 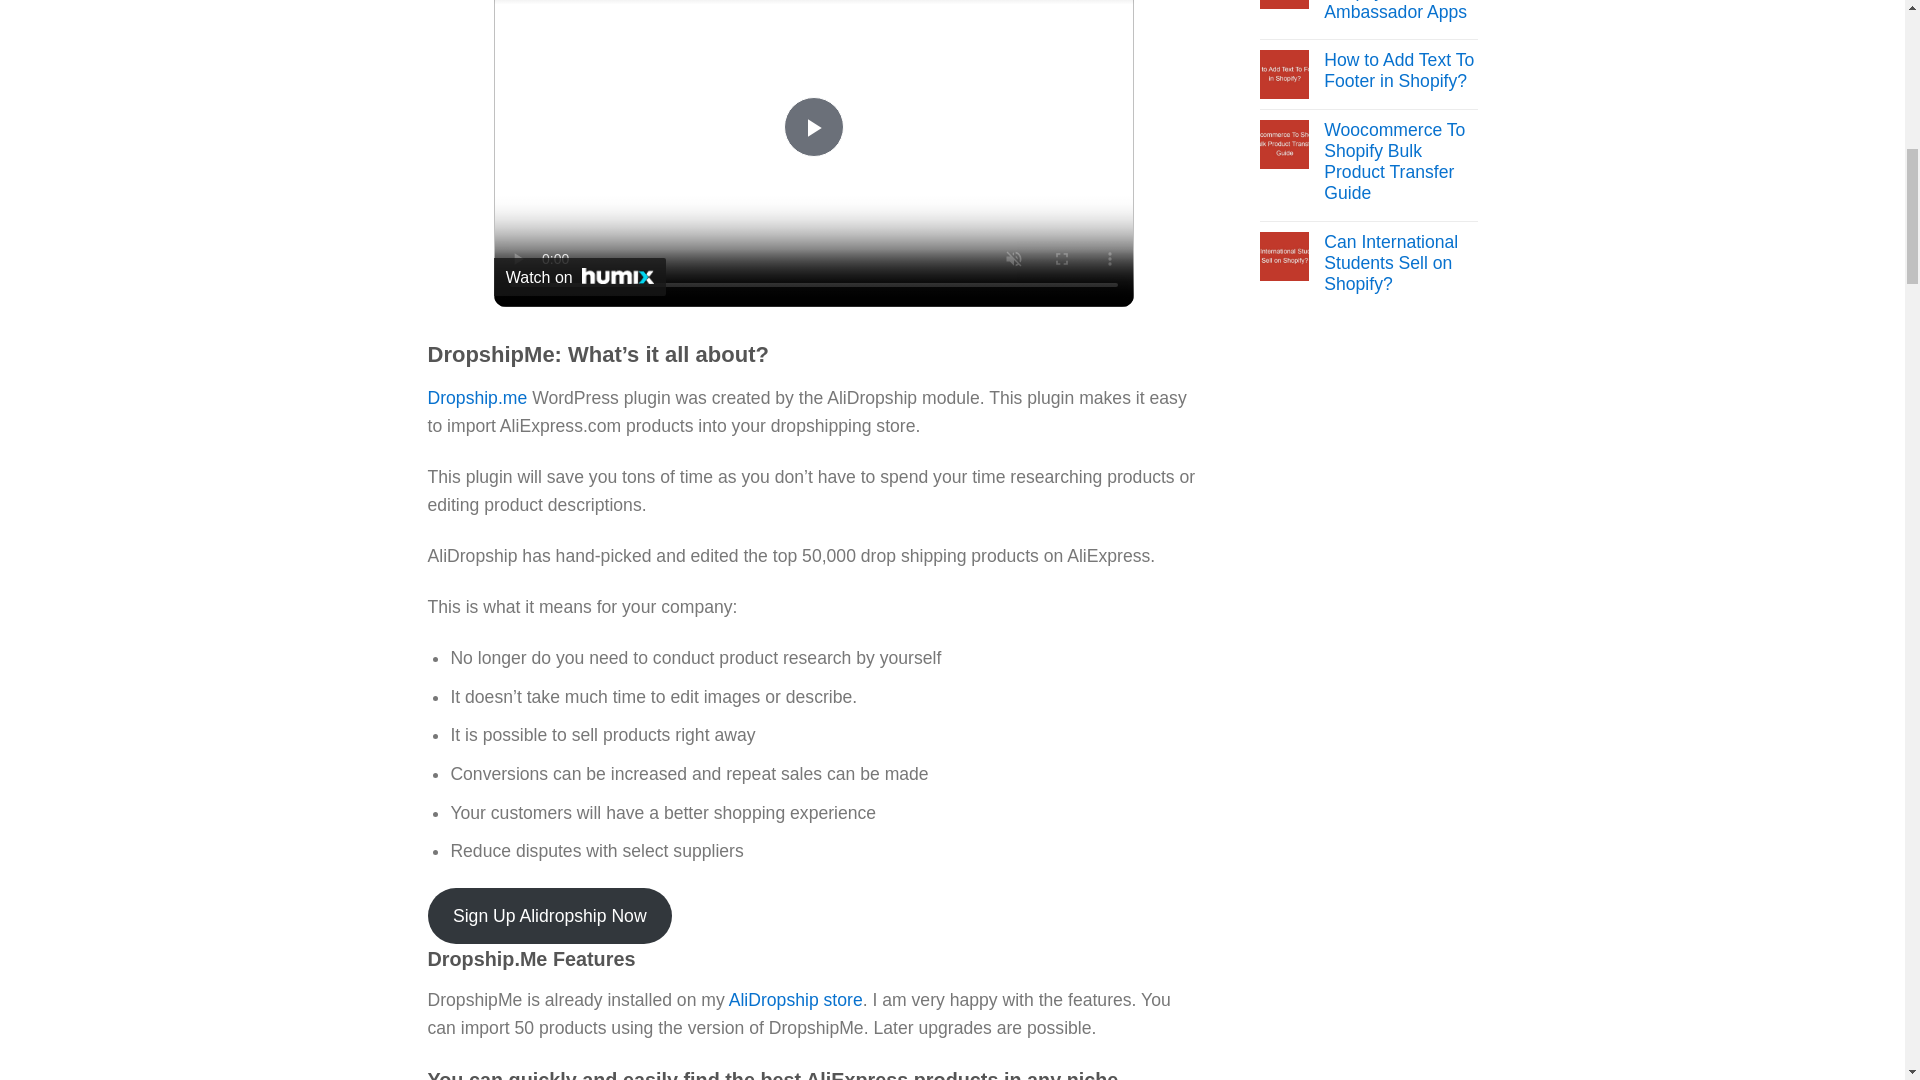 What do you see at coordinates (1092, 2) in the screenshot?
I see `share` at bounding box center [1092, 2].